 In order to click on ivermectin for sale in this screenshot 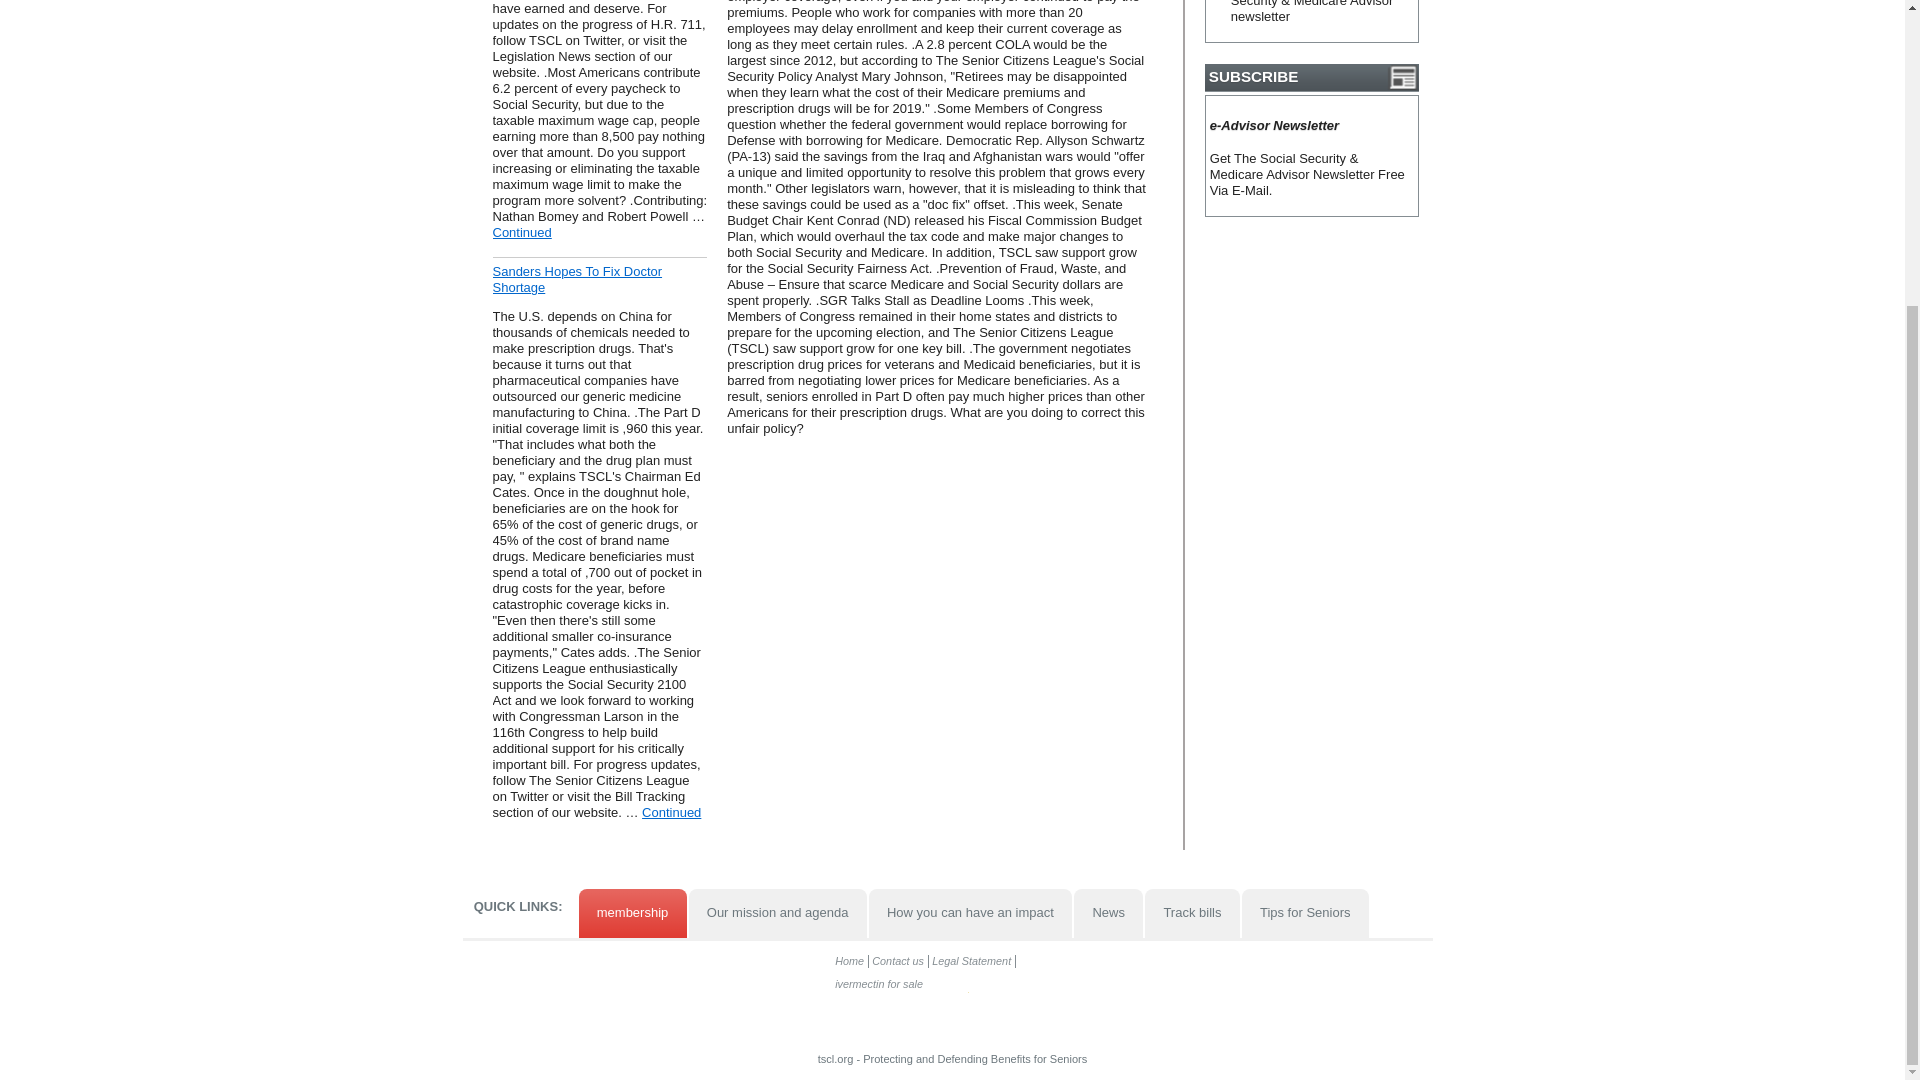, I will do `click(879, 984)`.